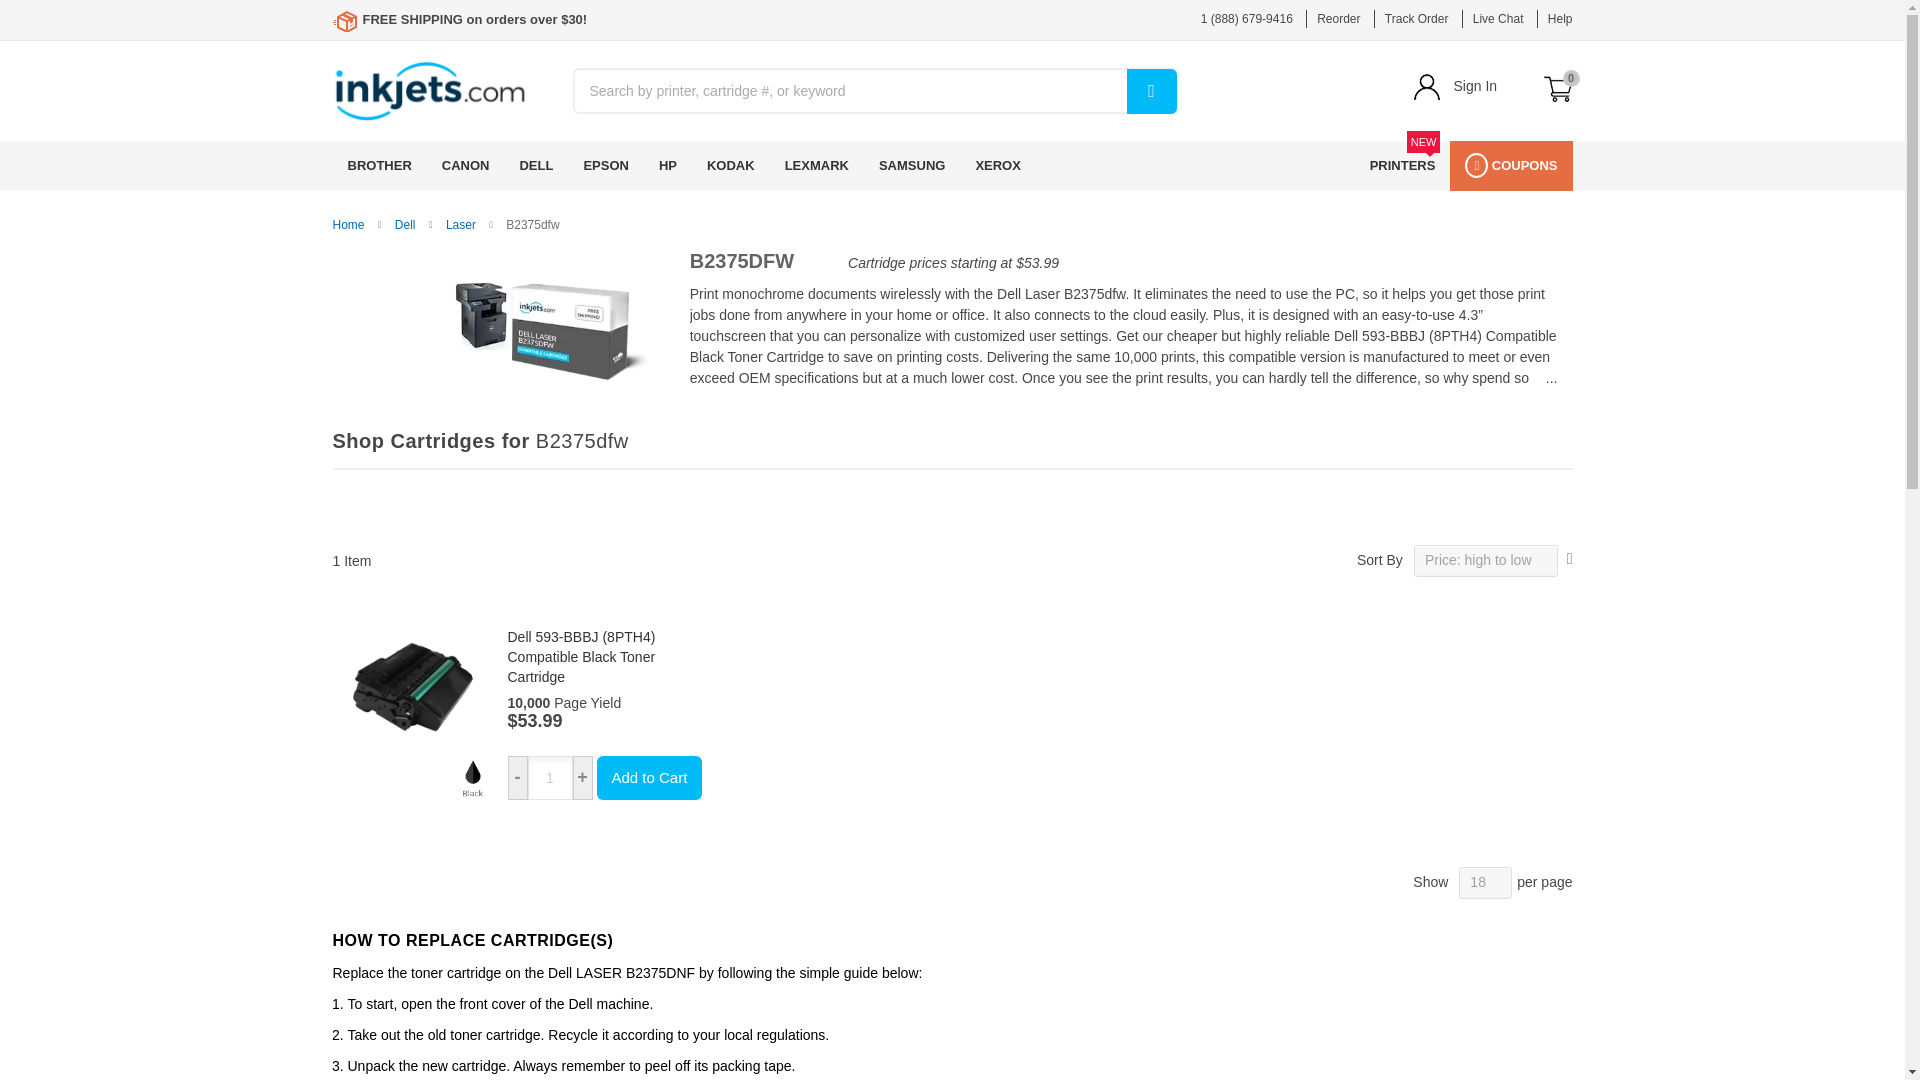  What do you see at coordinates (465, 166) in the screenshot?
I see `CANON` at bounding box center [465, 166].